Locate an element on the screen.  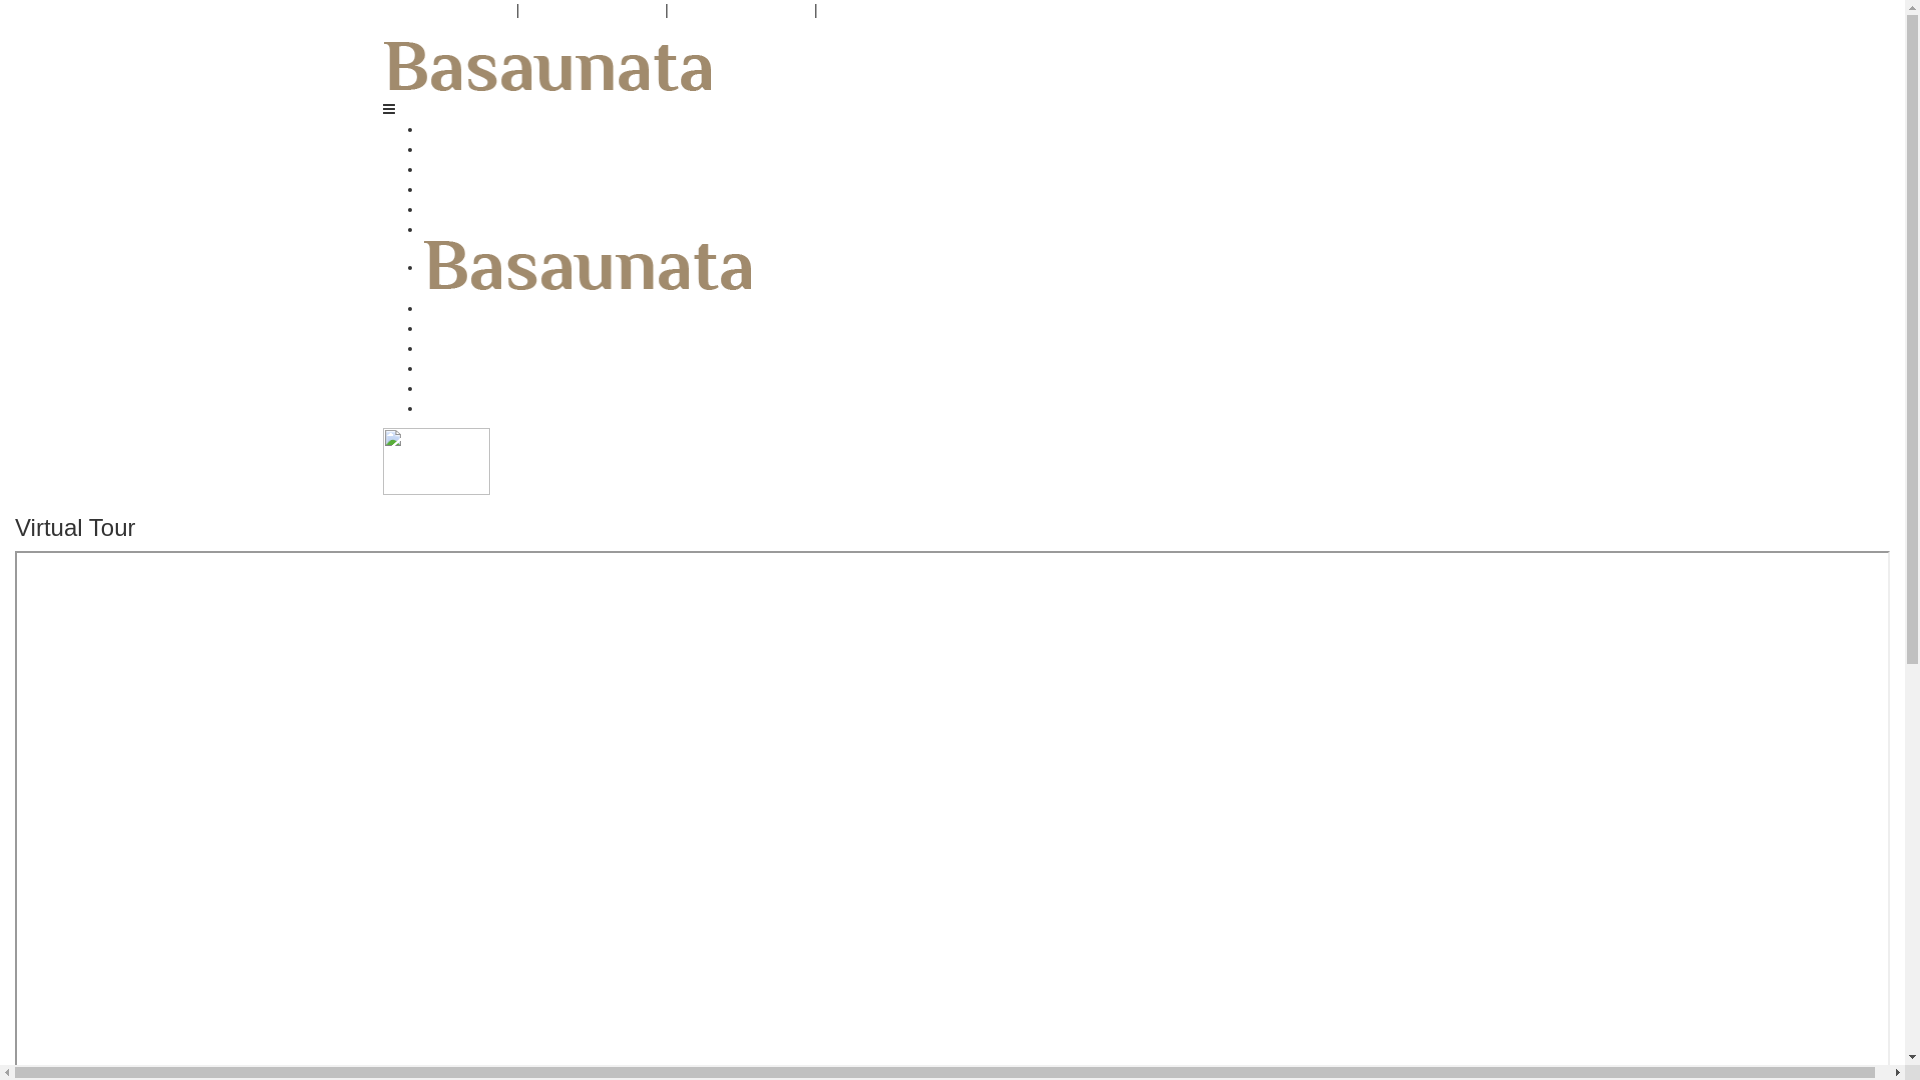
Prijzen is located at coordinates (444, 328).